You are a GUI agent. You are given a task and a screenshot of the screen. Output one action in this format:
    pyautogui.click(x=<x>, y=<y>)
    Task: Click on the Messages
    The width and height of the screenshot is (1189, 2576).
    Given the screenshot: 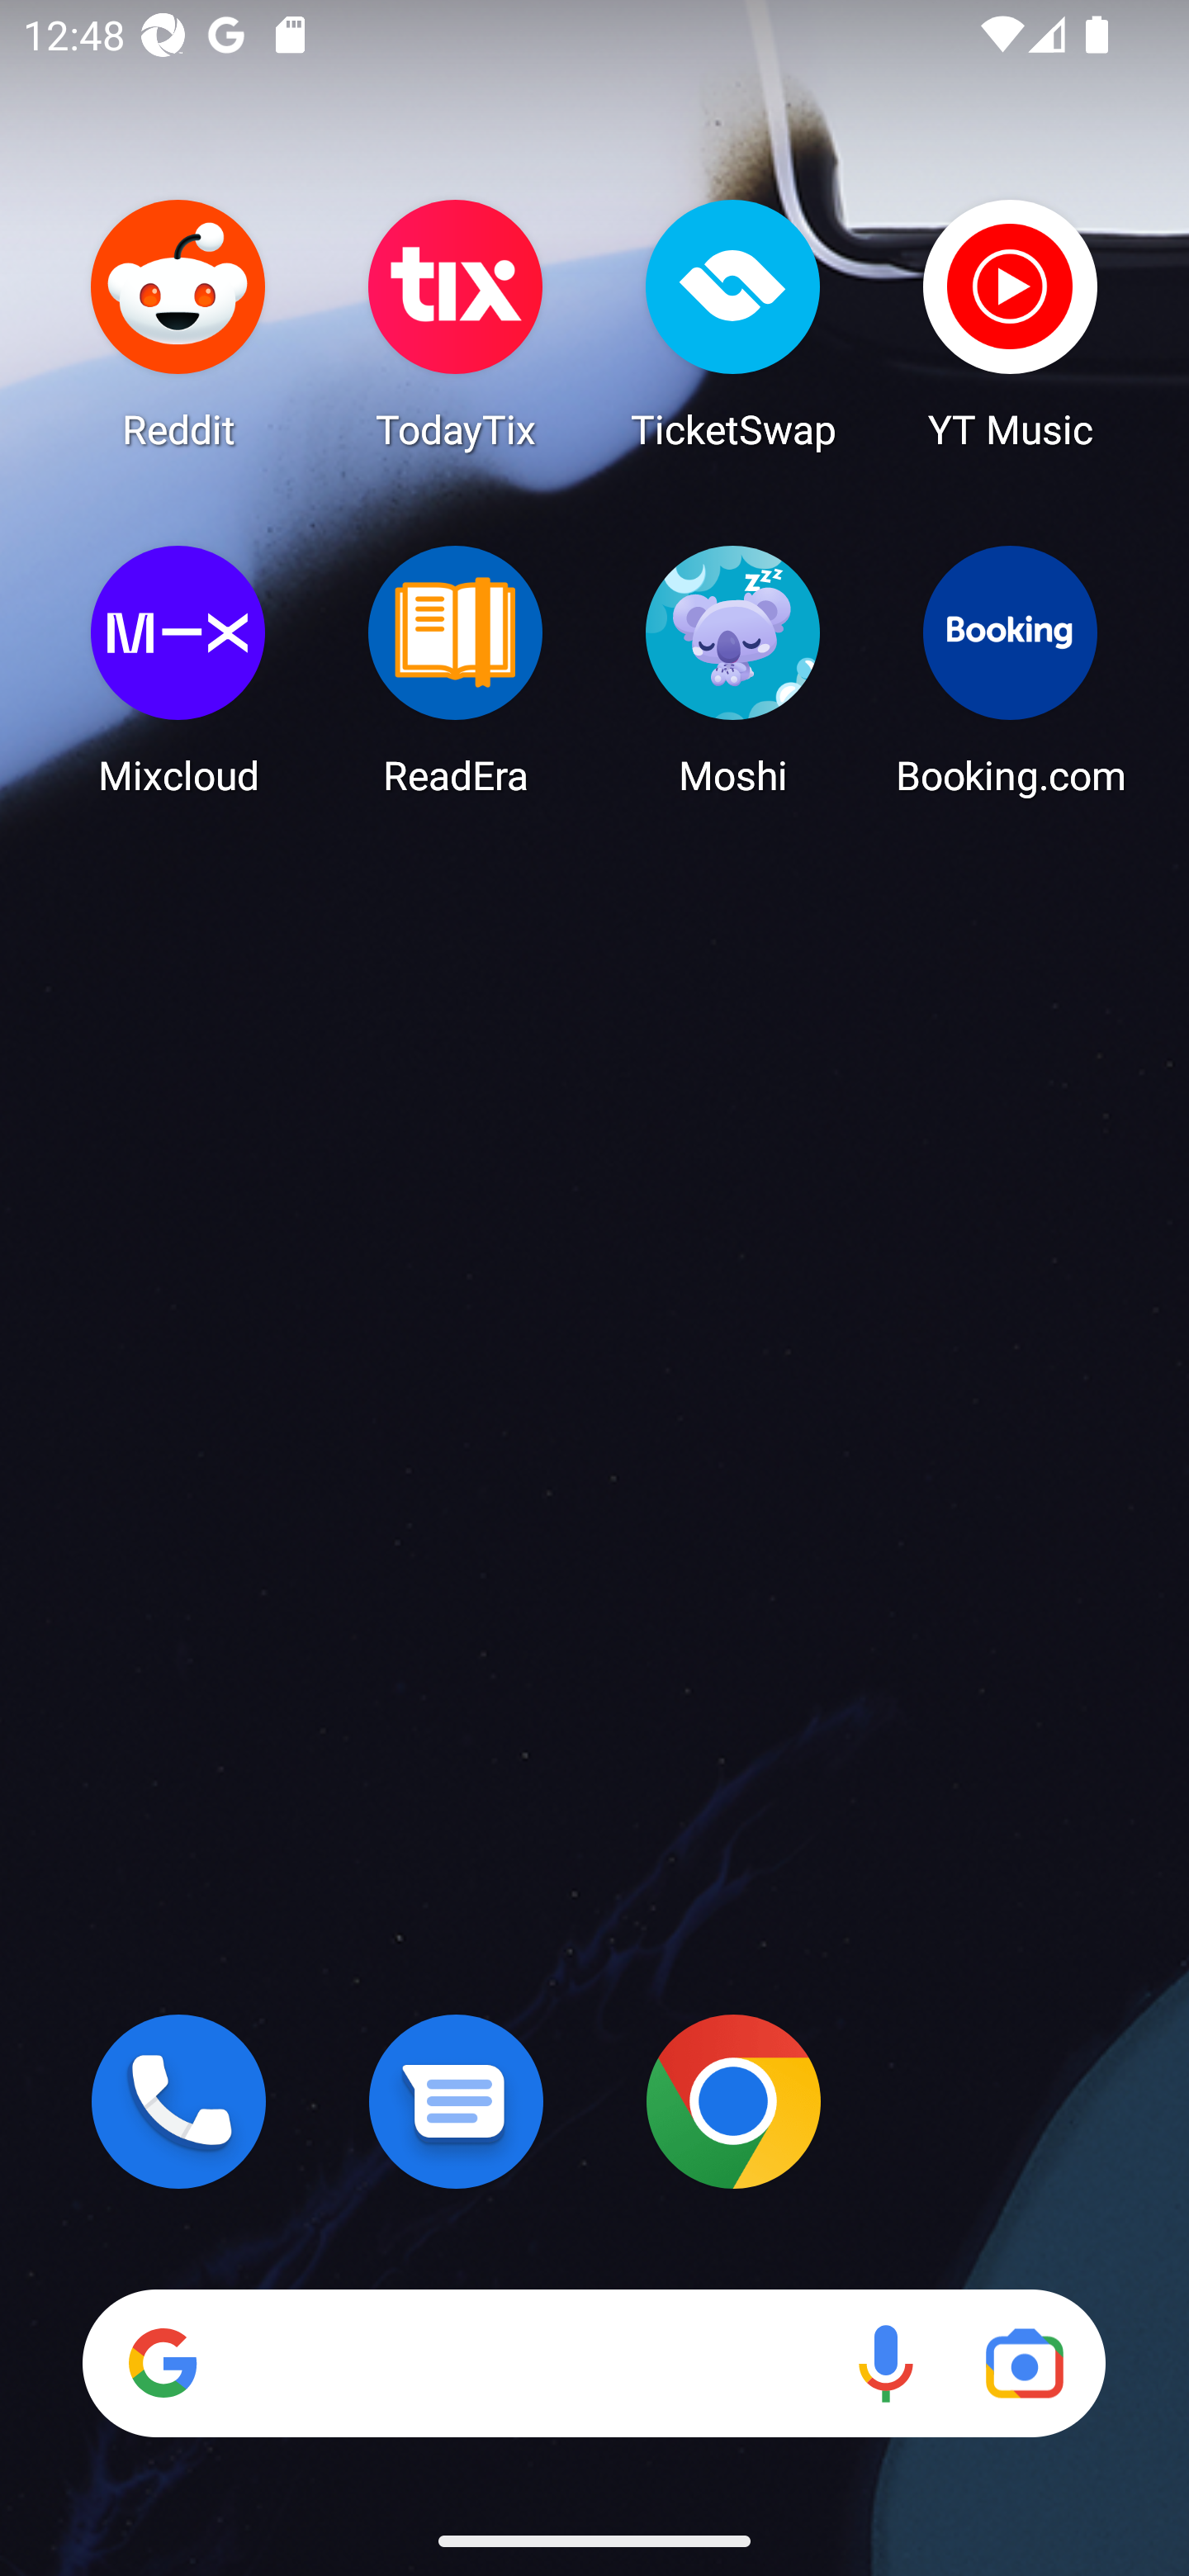 What is the action you would take?
    pyautogui.click(x=456, y=2101)
    